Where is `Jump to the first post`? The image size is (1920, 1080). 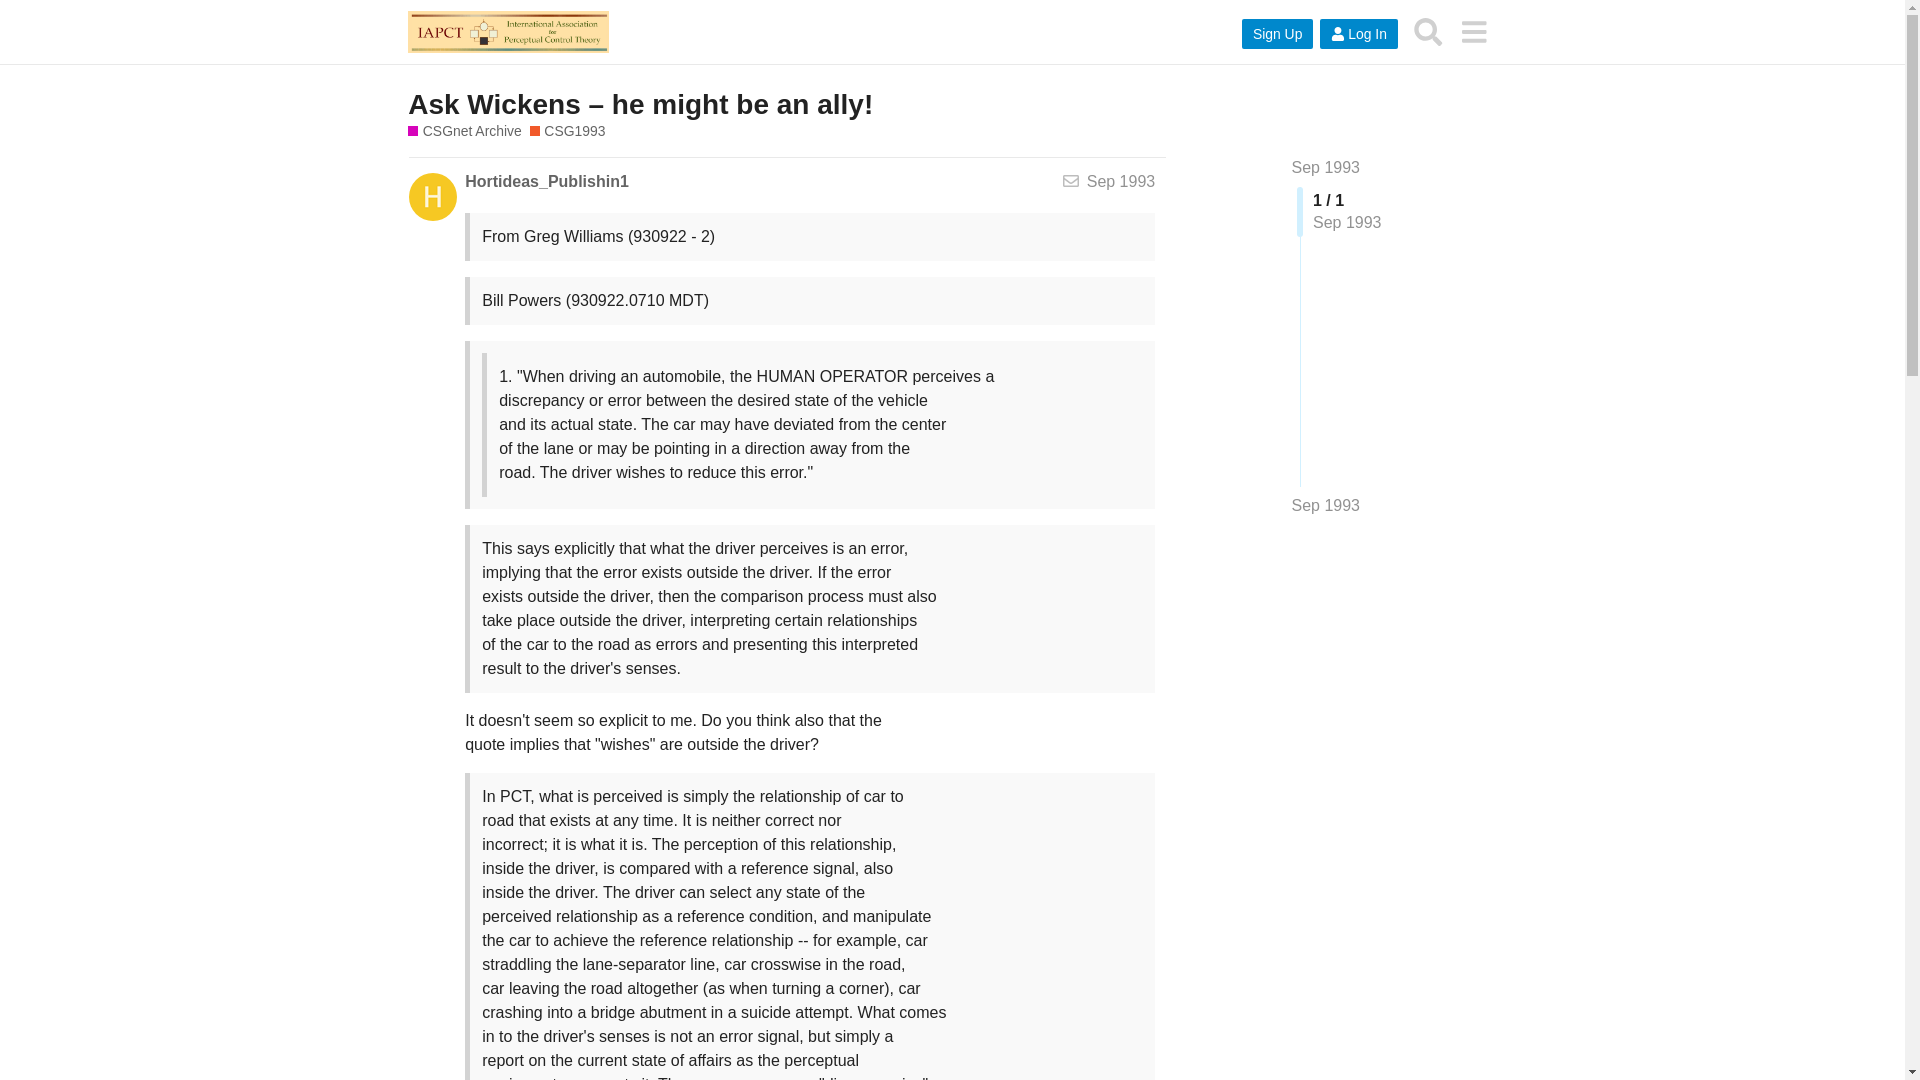 Jump to the first post is located at coordinates (1326, 167).